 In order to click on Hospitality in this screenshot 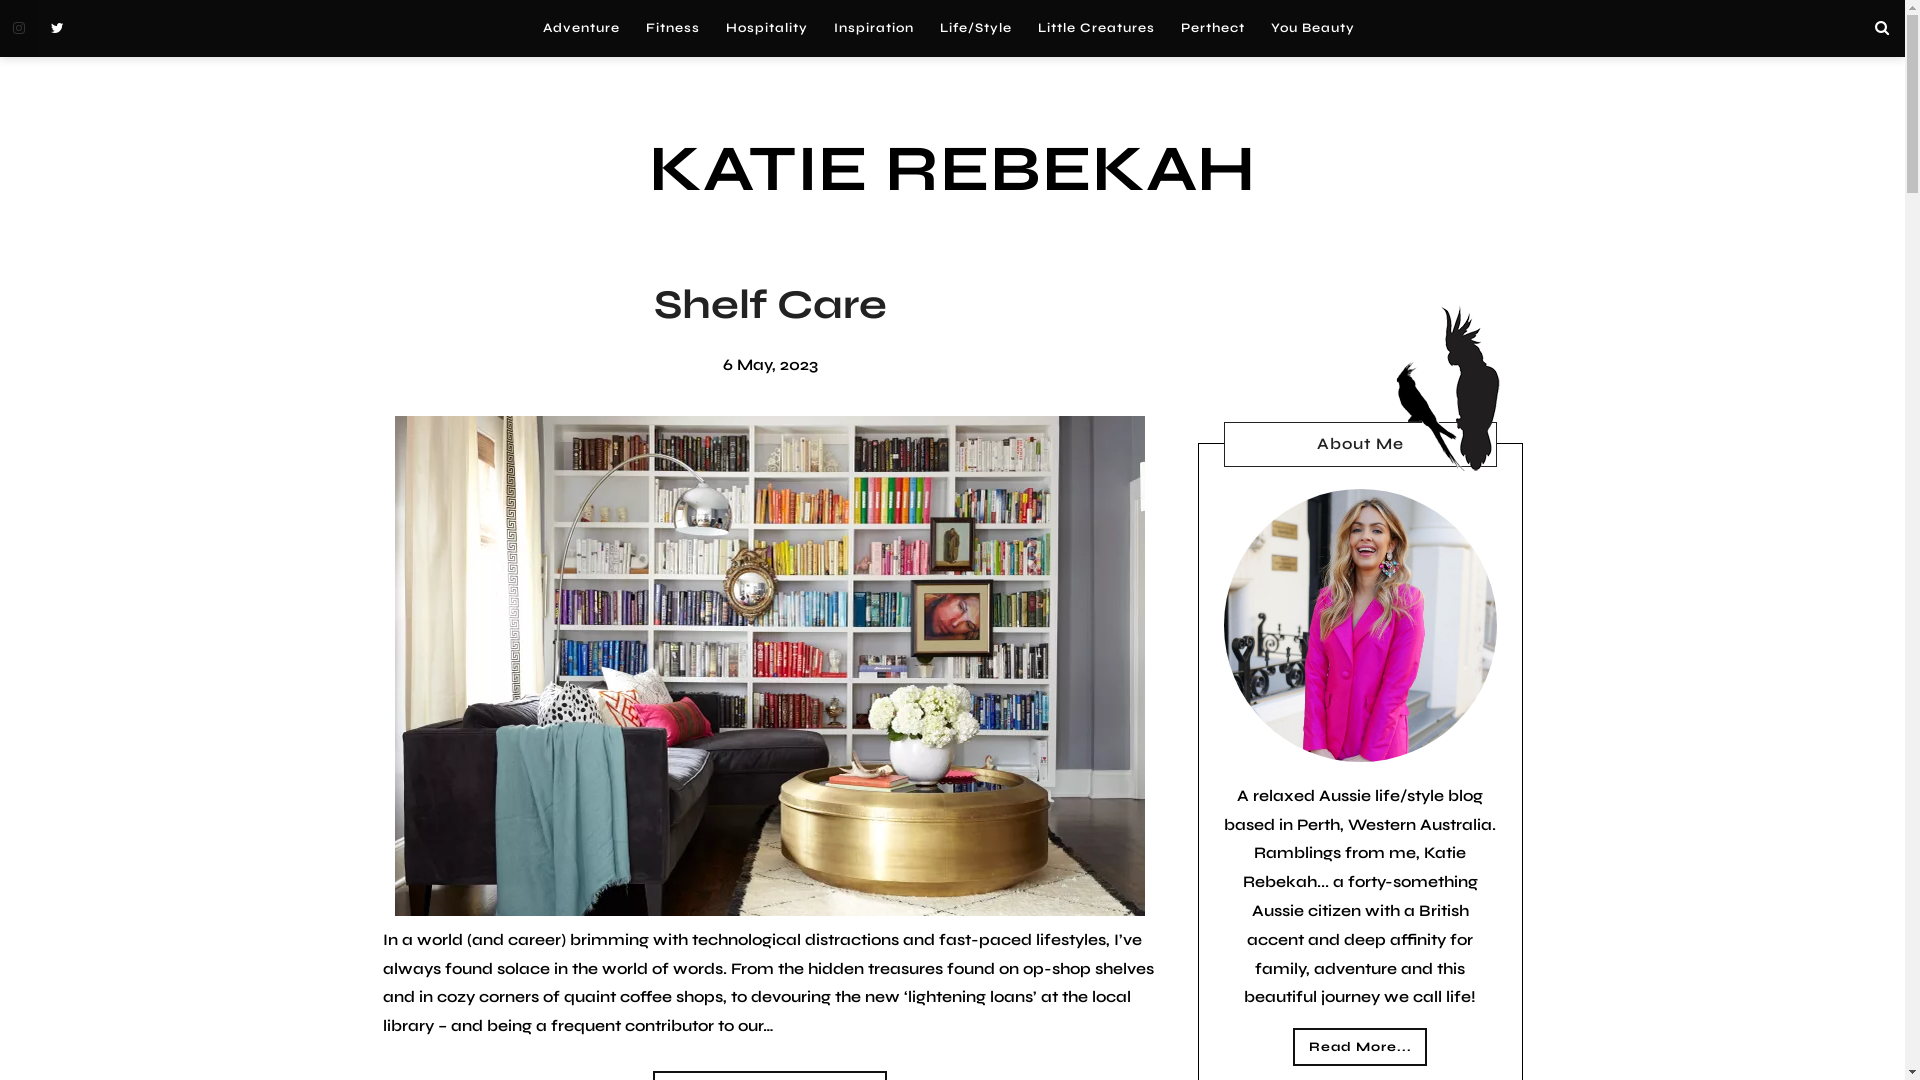, I will do `click(766, 28)`.